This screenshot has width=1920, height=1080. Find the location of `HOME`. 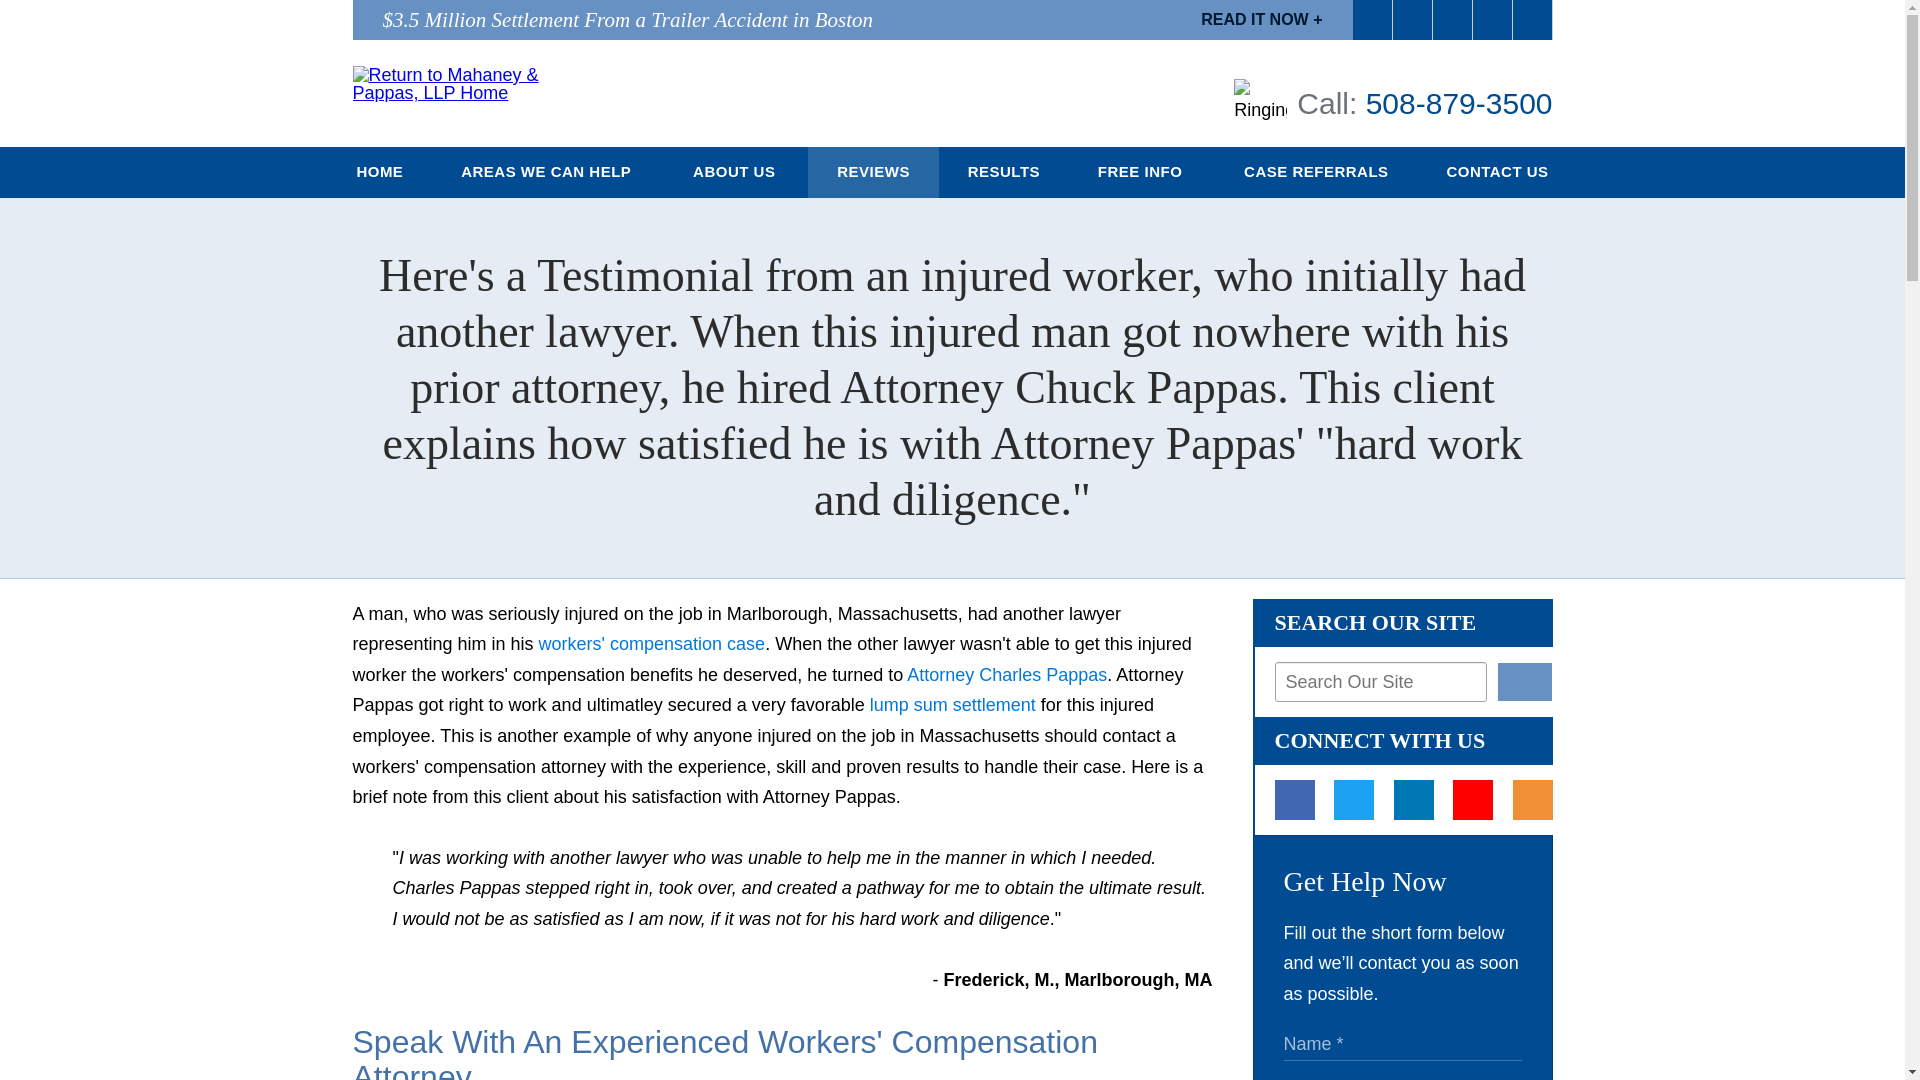

HOME is located at coordinates (380, 172).